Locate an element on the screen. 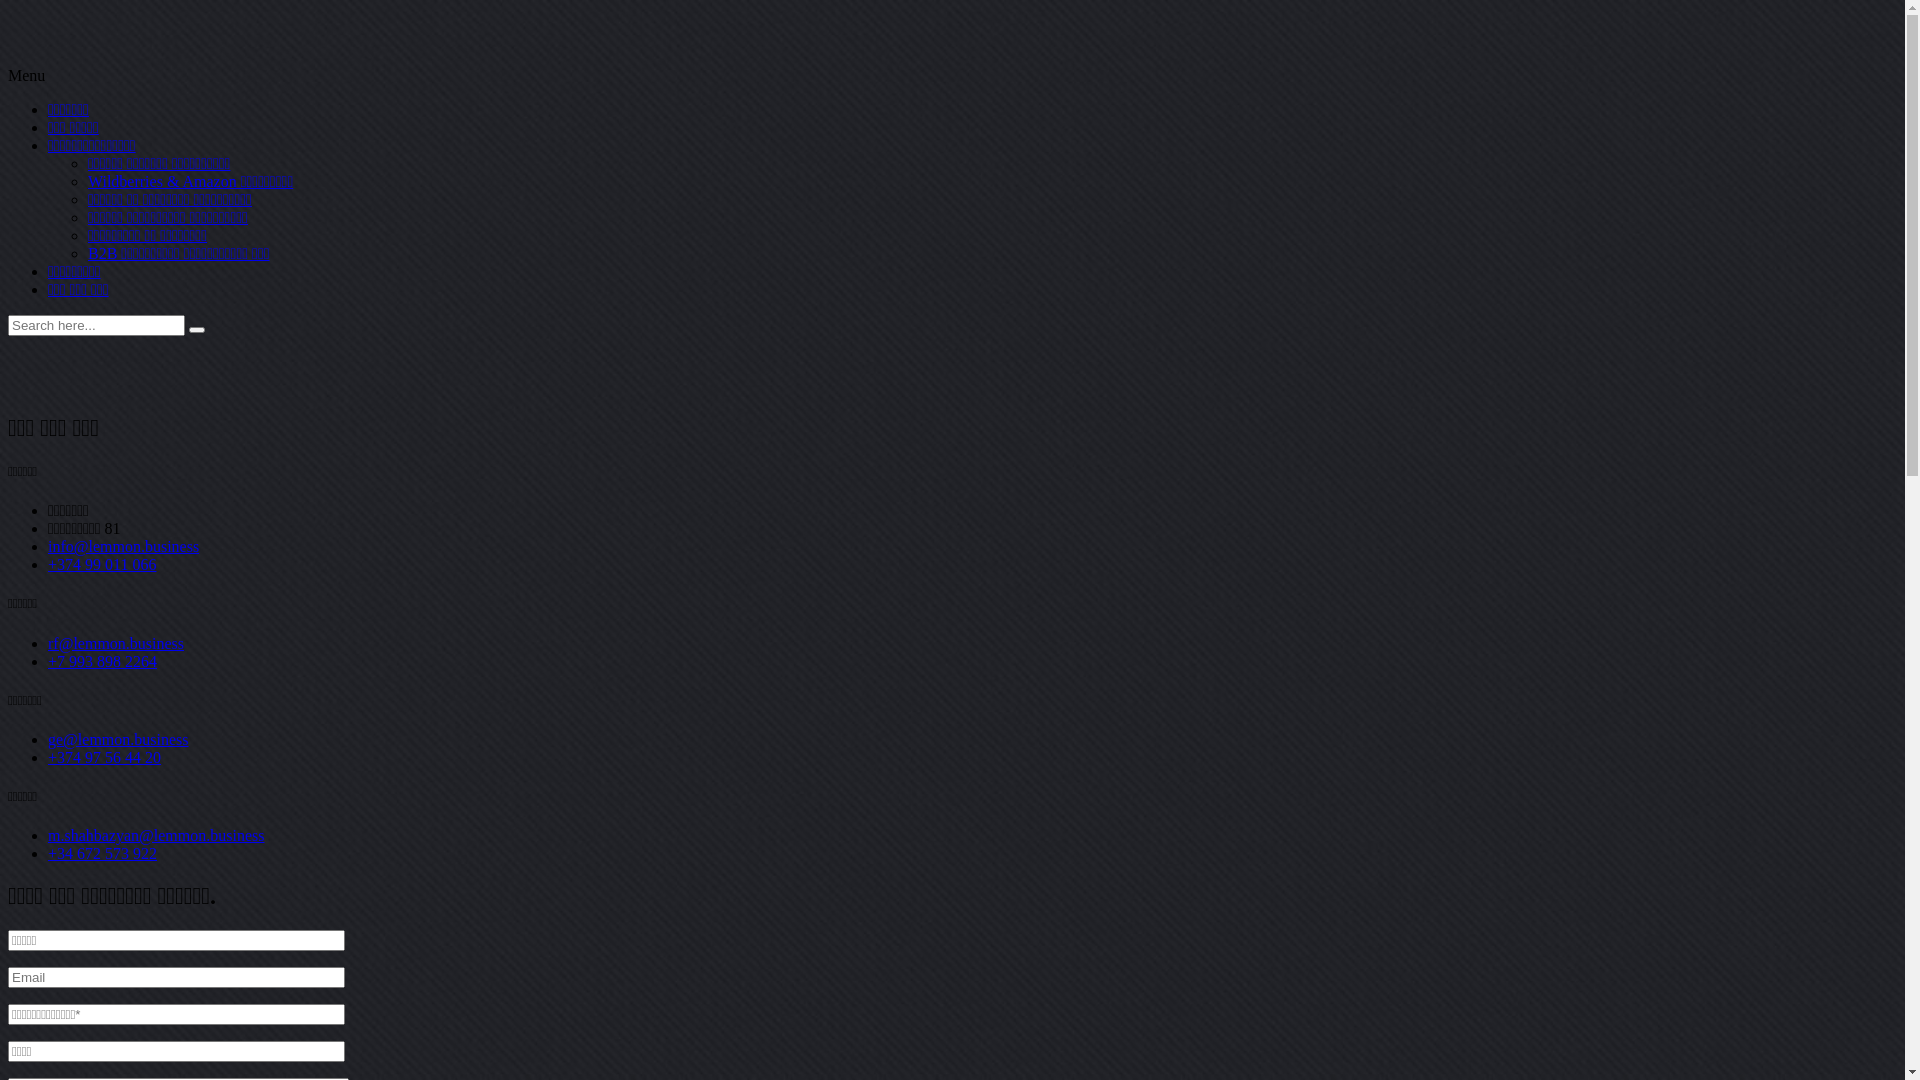 This screenshot has width=1920, height=1080. info@lemmon.business is located at coordinates (124, 546).